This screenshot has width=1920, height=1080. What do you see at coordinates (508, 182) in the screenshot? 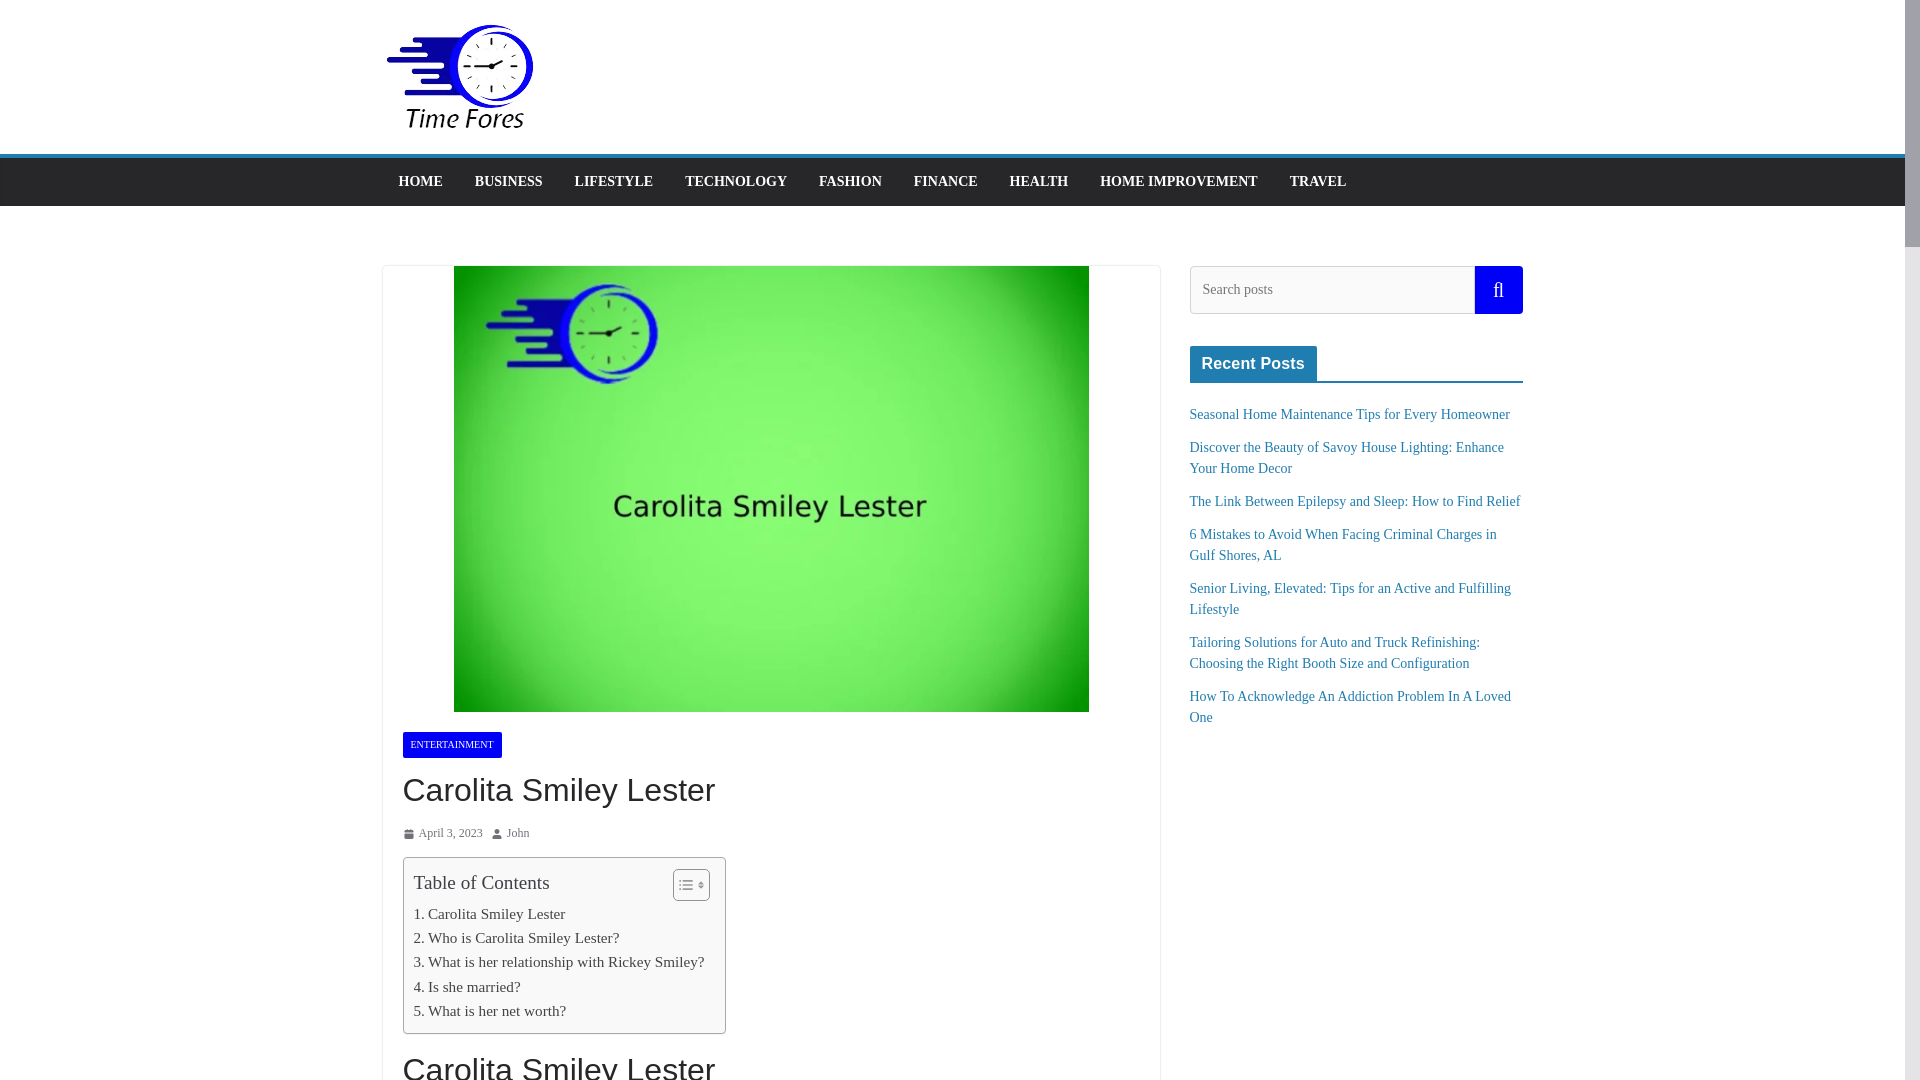
I see `BUSINESS` at bounding box center [508, 182].